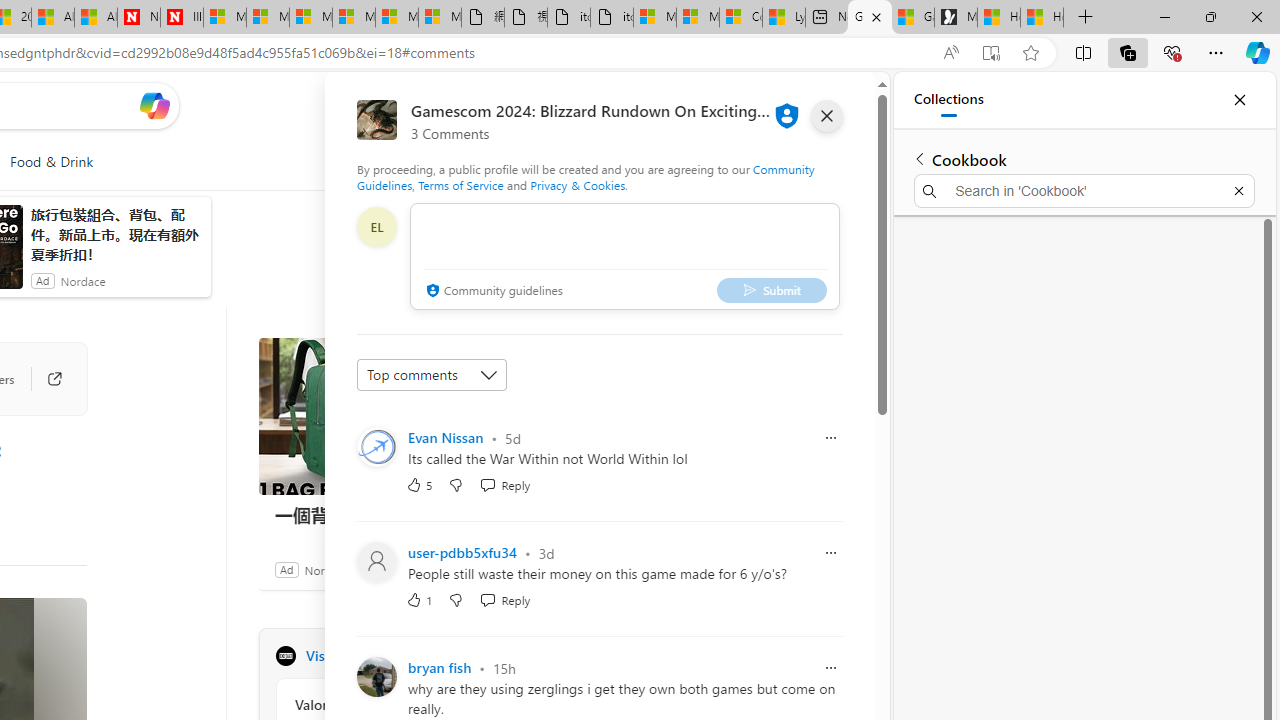 The image size is (1280, 720). What do you see at coordinates (586, 176) in the screenshot?
I see `Community Guidelines` at bounding box center [586, 176].